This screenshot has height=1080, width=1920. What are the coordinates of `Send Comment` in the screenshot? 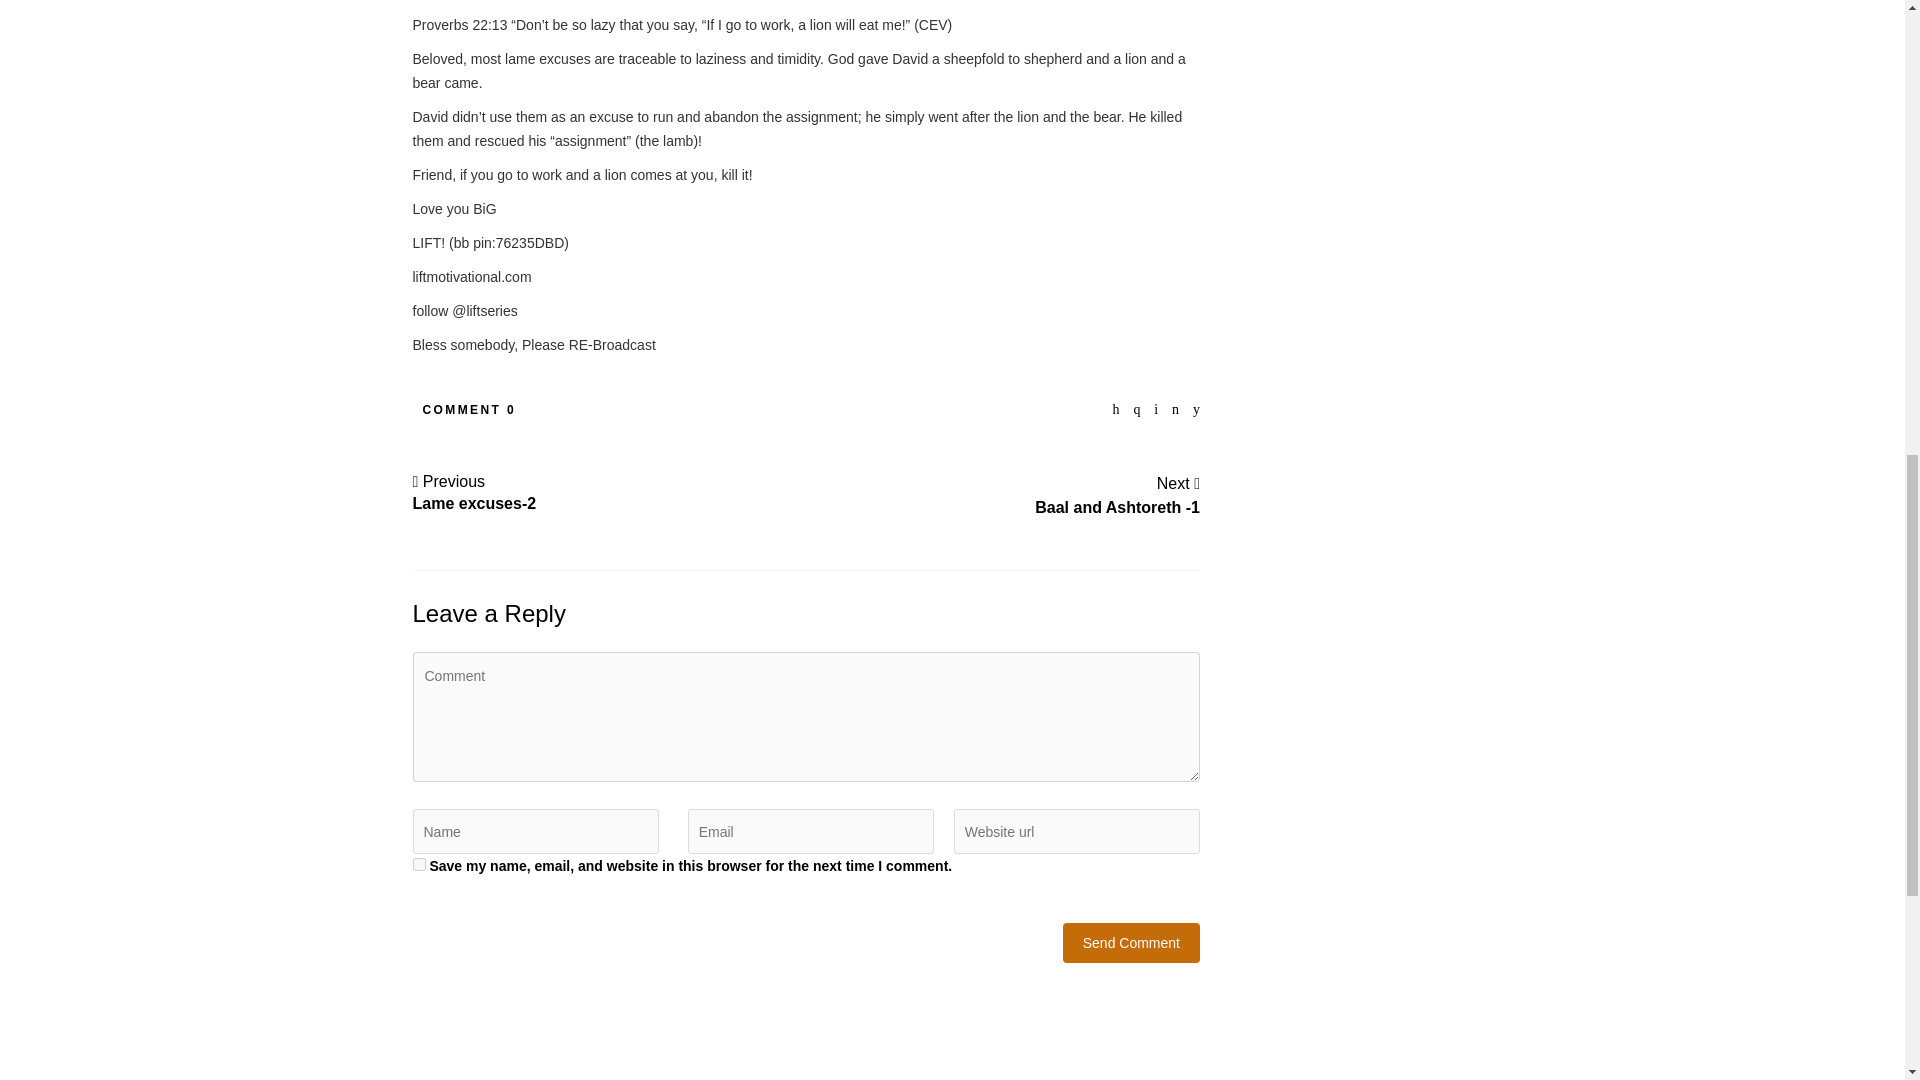 It's located at (1117, 495).